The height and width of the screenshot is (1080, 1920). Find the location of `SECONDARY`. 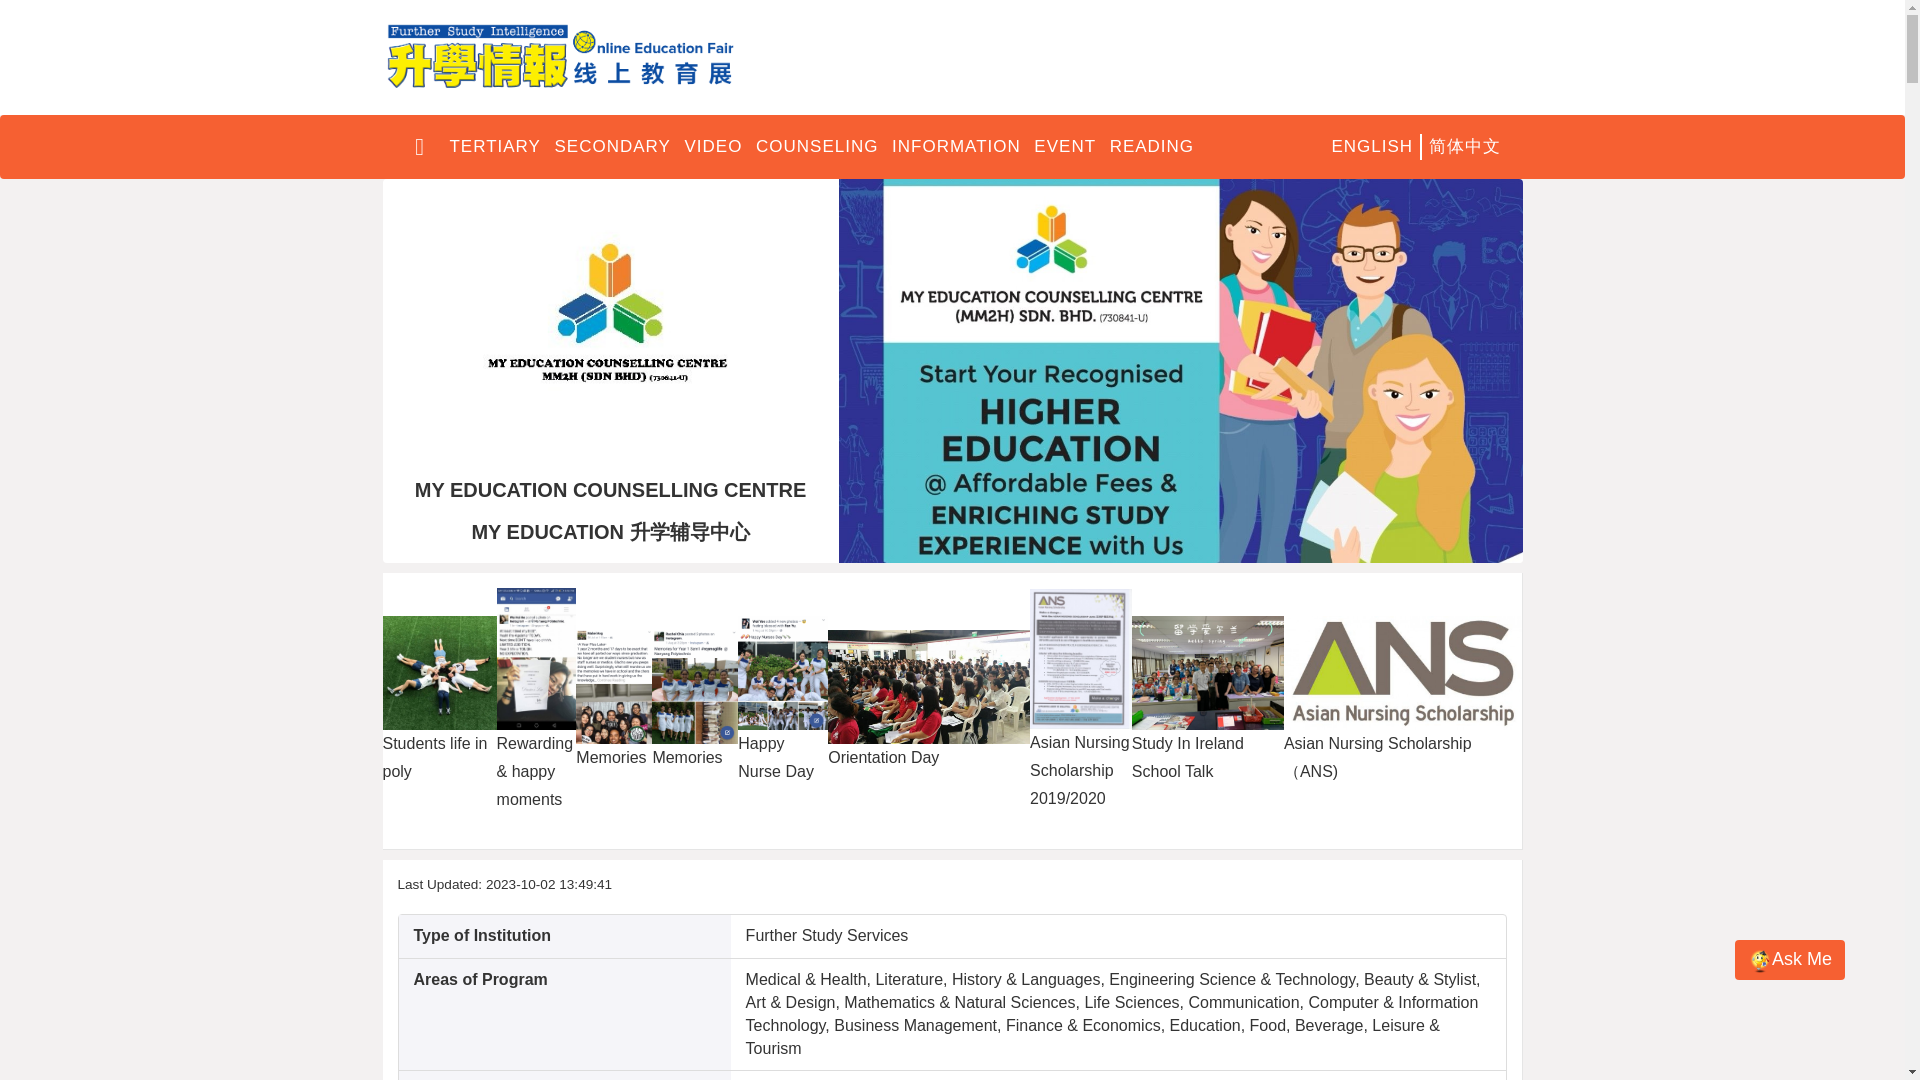

SECONDARY is located at coordinates (612, 146).